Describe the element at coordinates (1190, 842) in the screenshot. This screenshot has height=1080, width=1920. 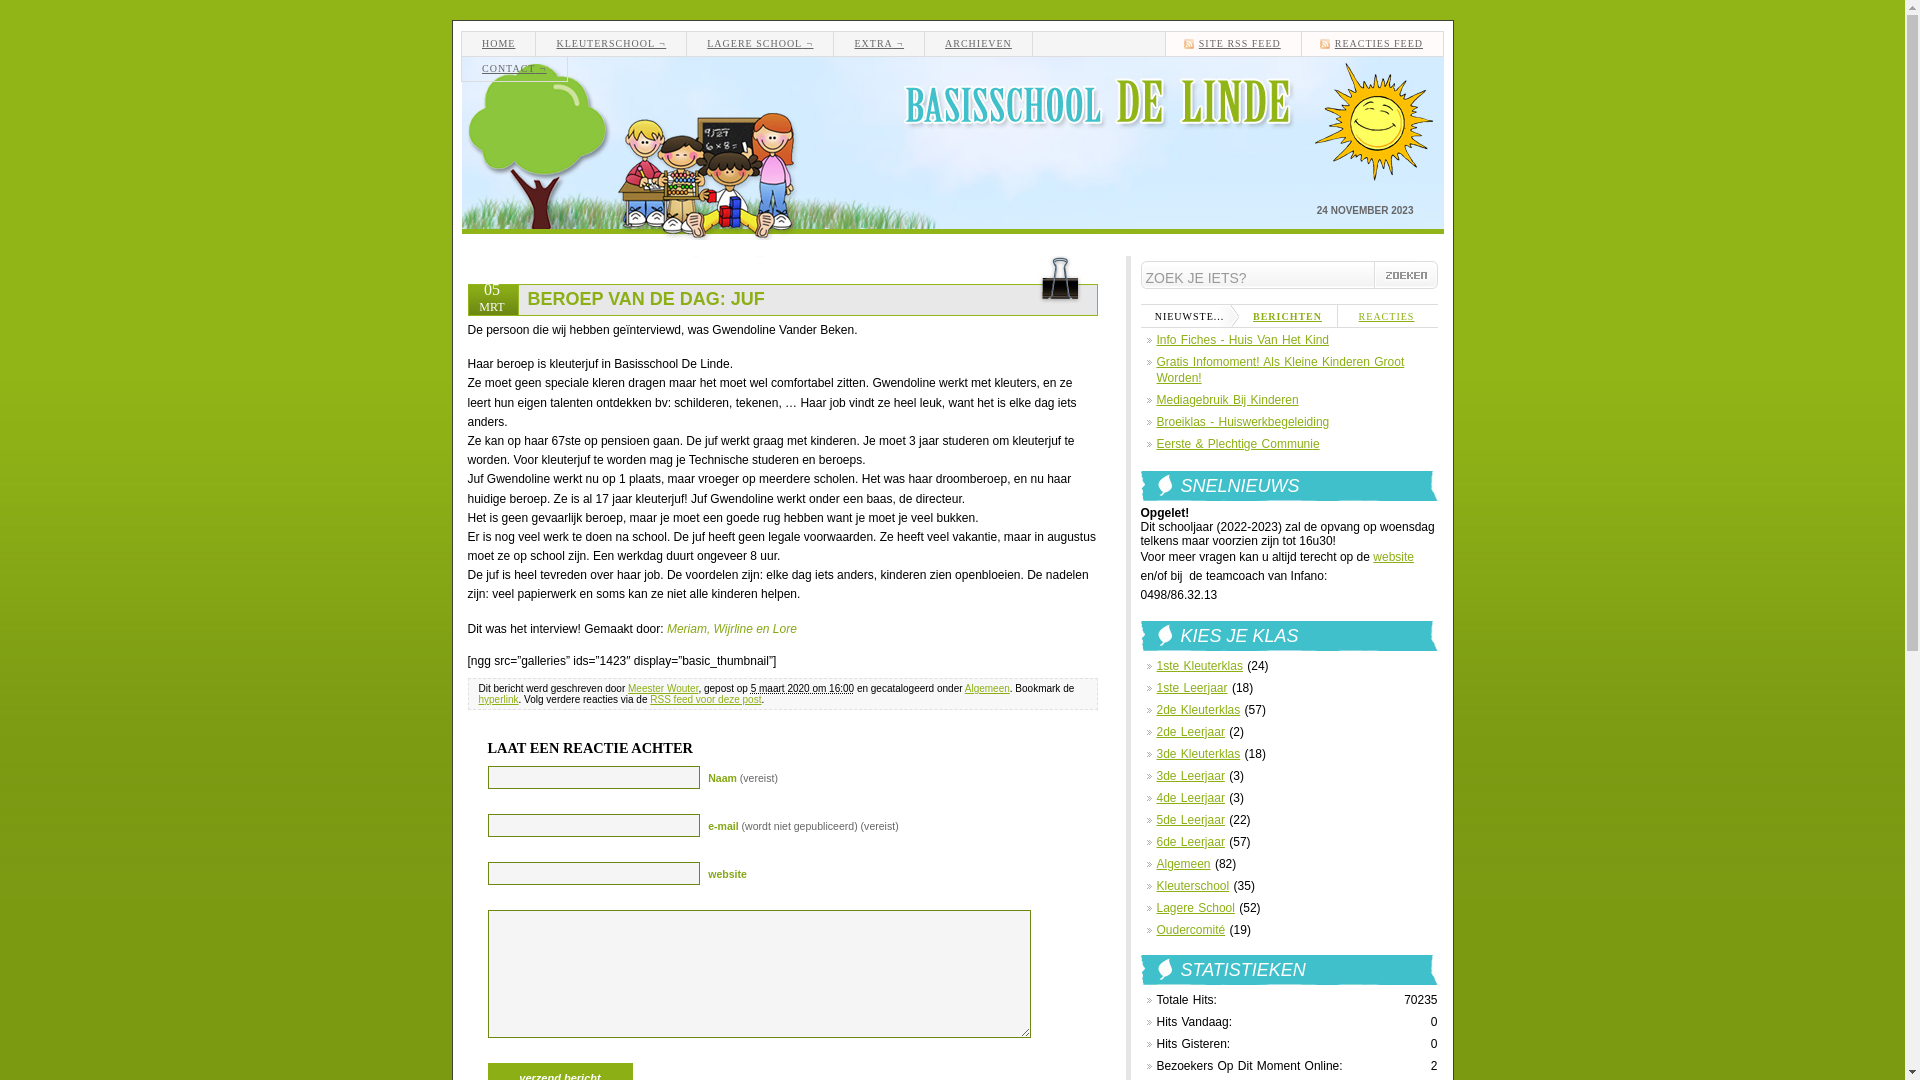
I see `6de Leerjaar` at that location.